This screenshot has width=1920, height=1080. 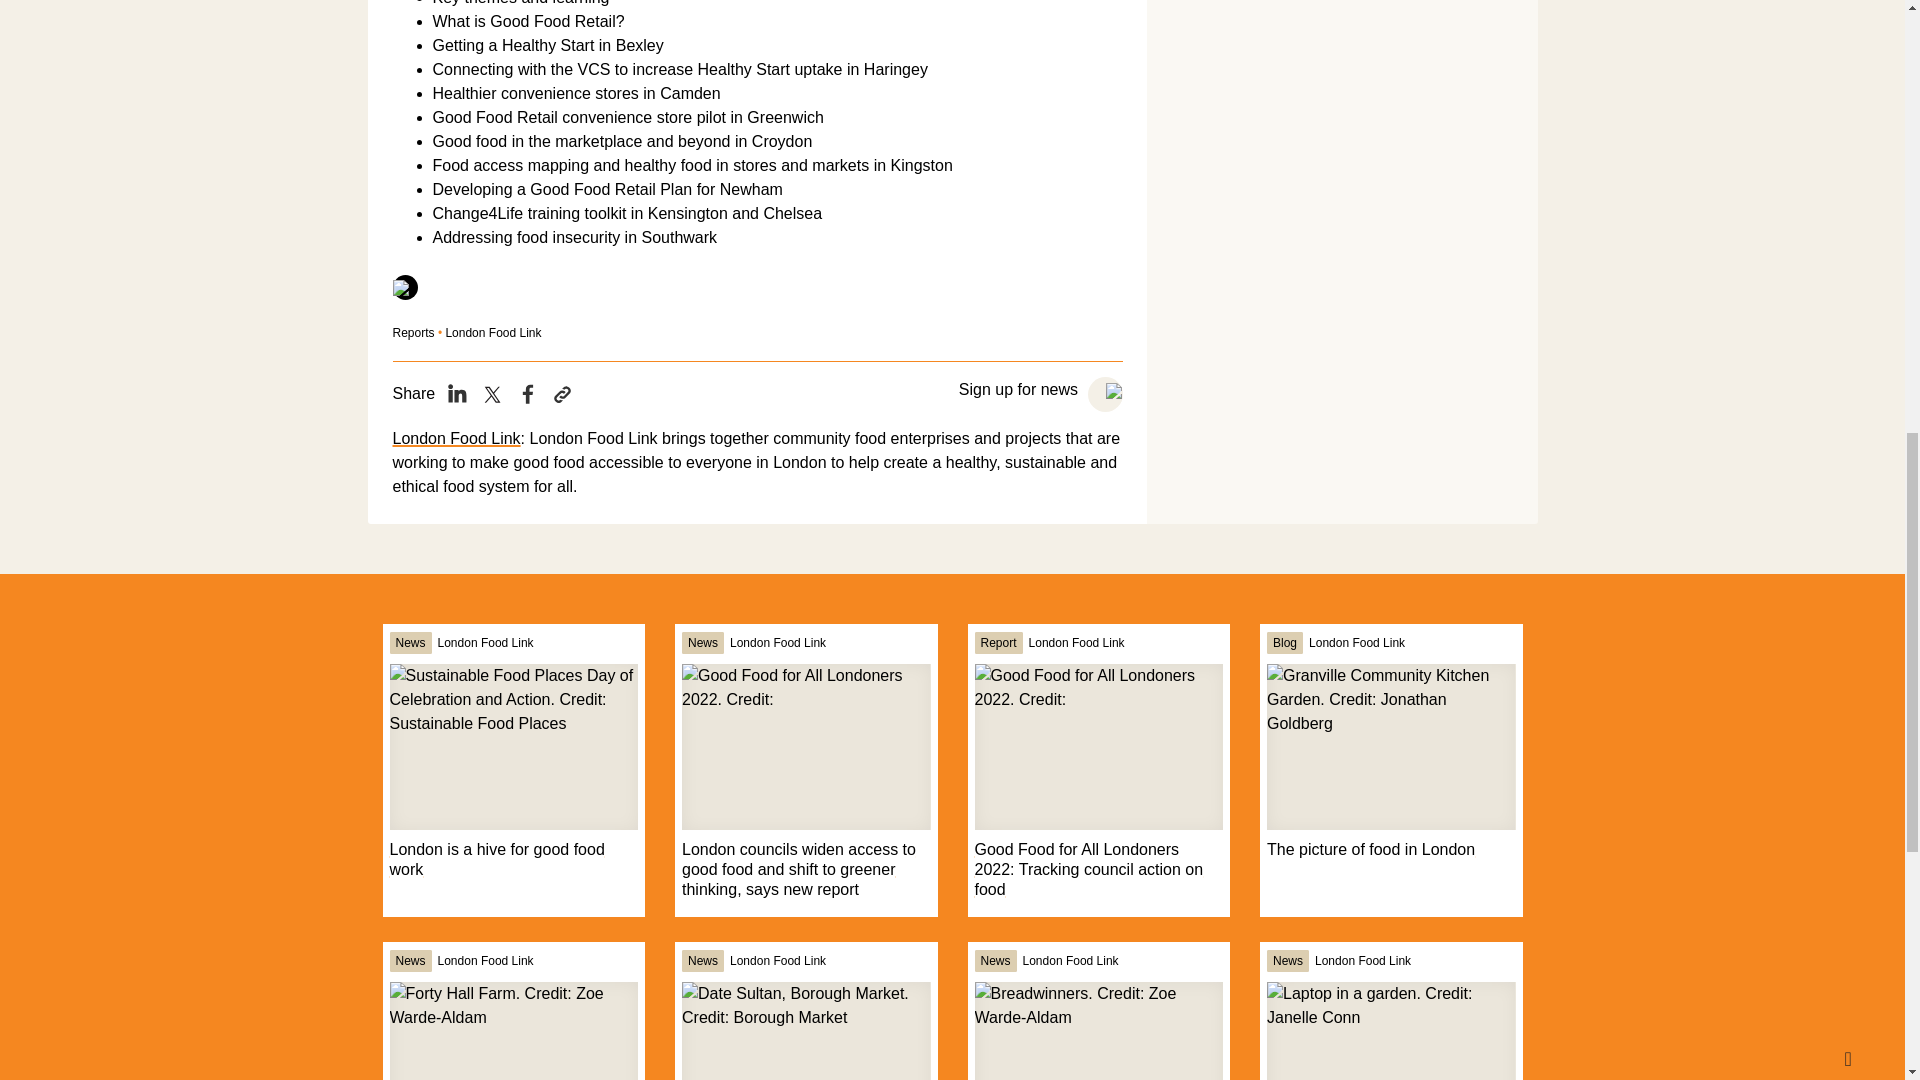 I want to click on Date Sultan, Borough Market. Credit: Borough Market, so click(x=805, y=1030).